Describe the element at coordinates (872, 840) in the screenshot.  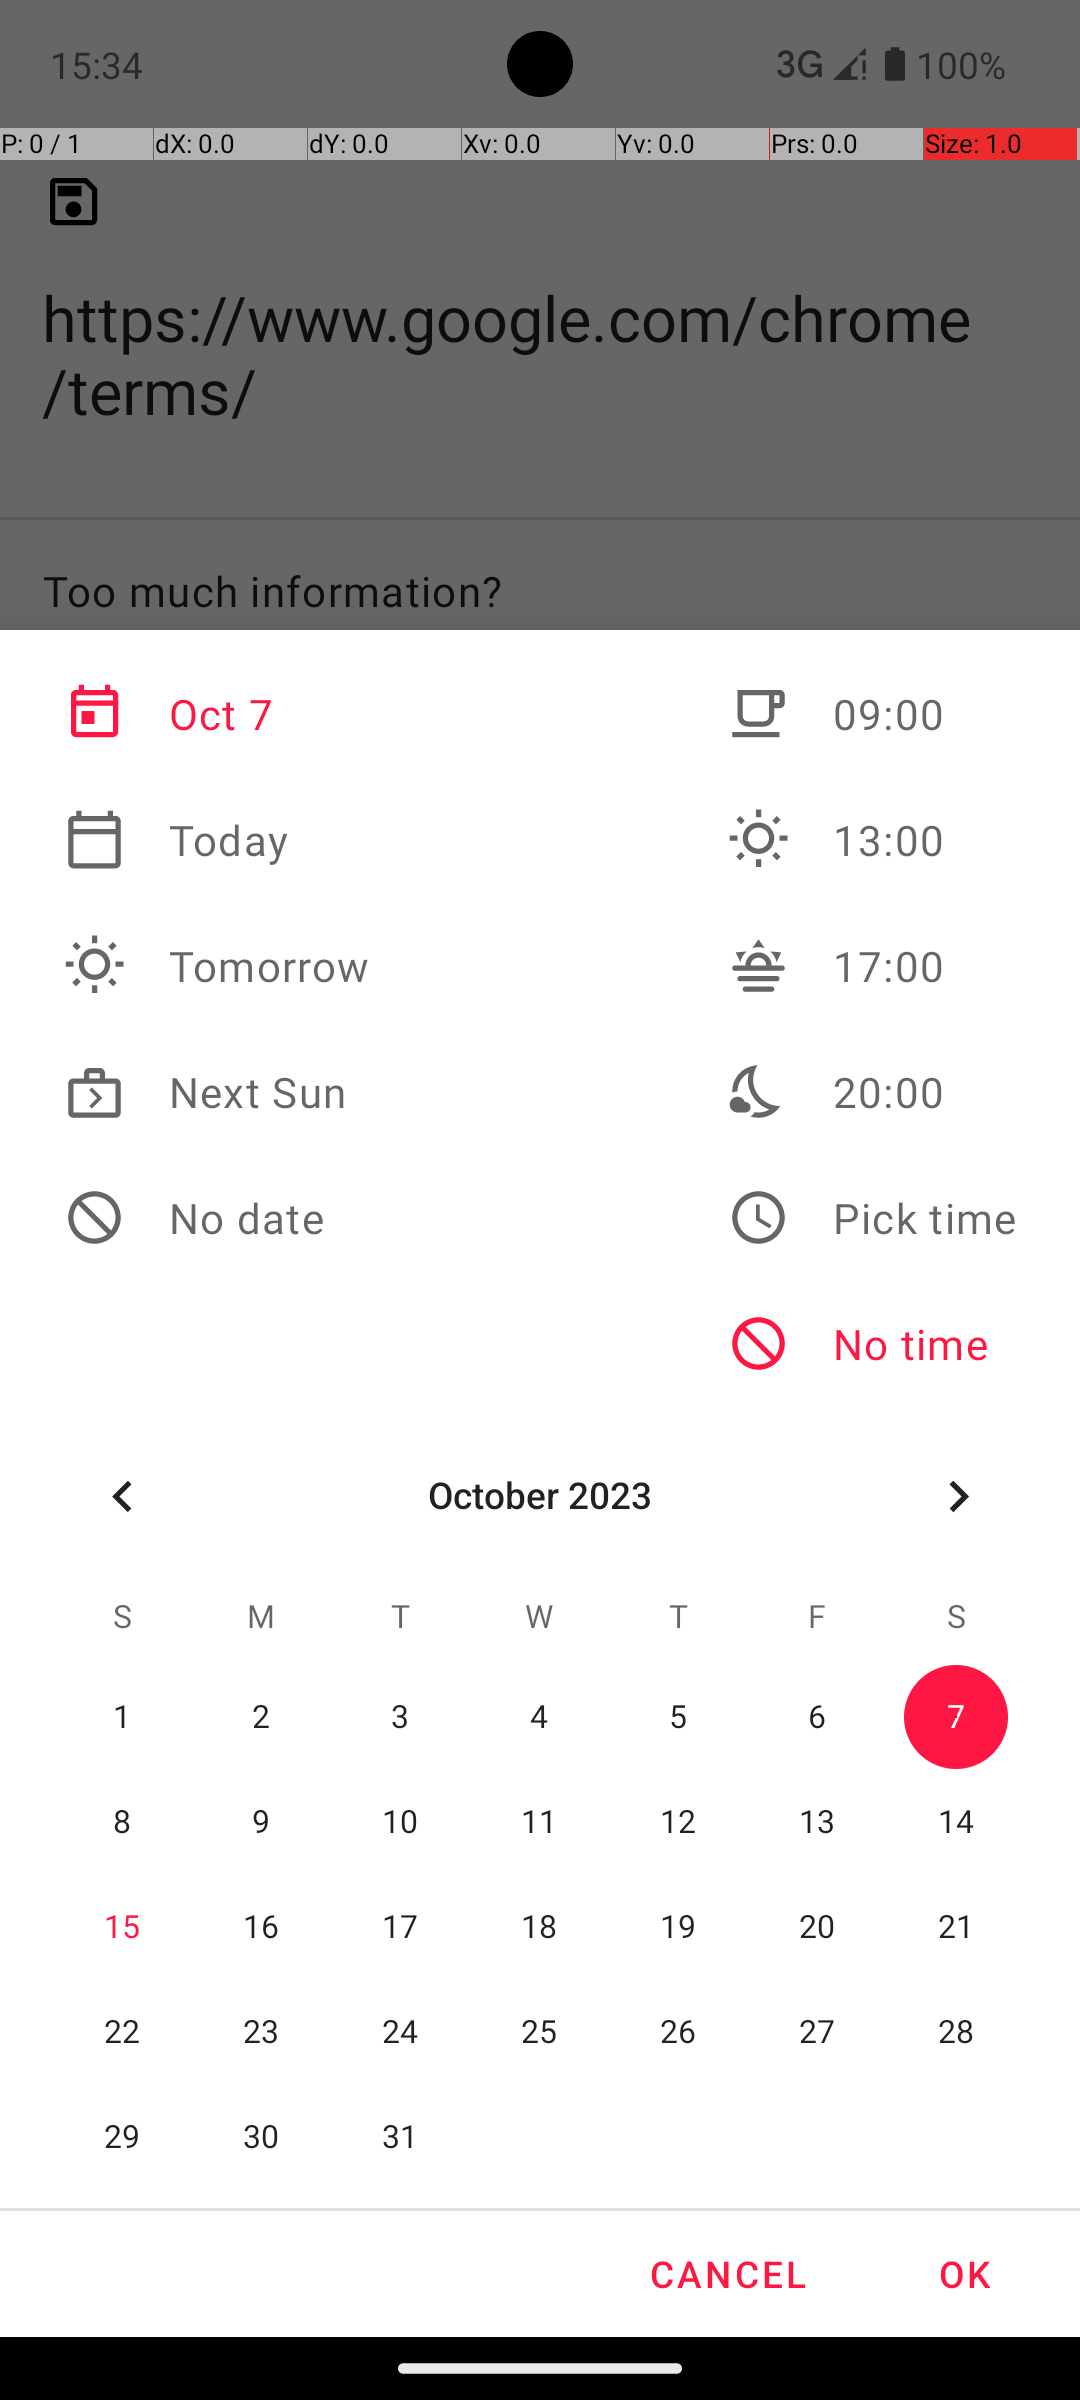
I see `13:00` at that location.